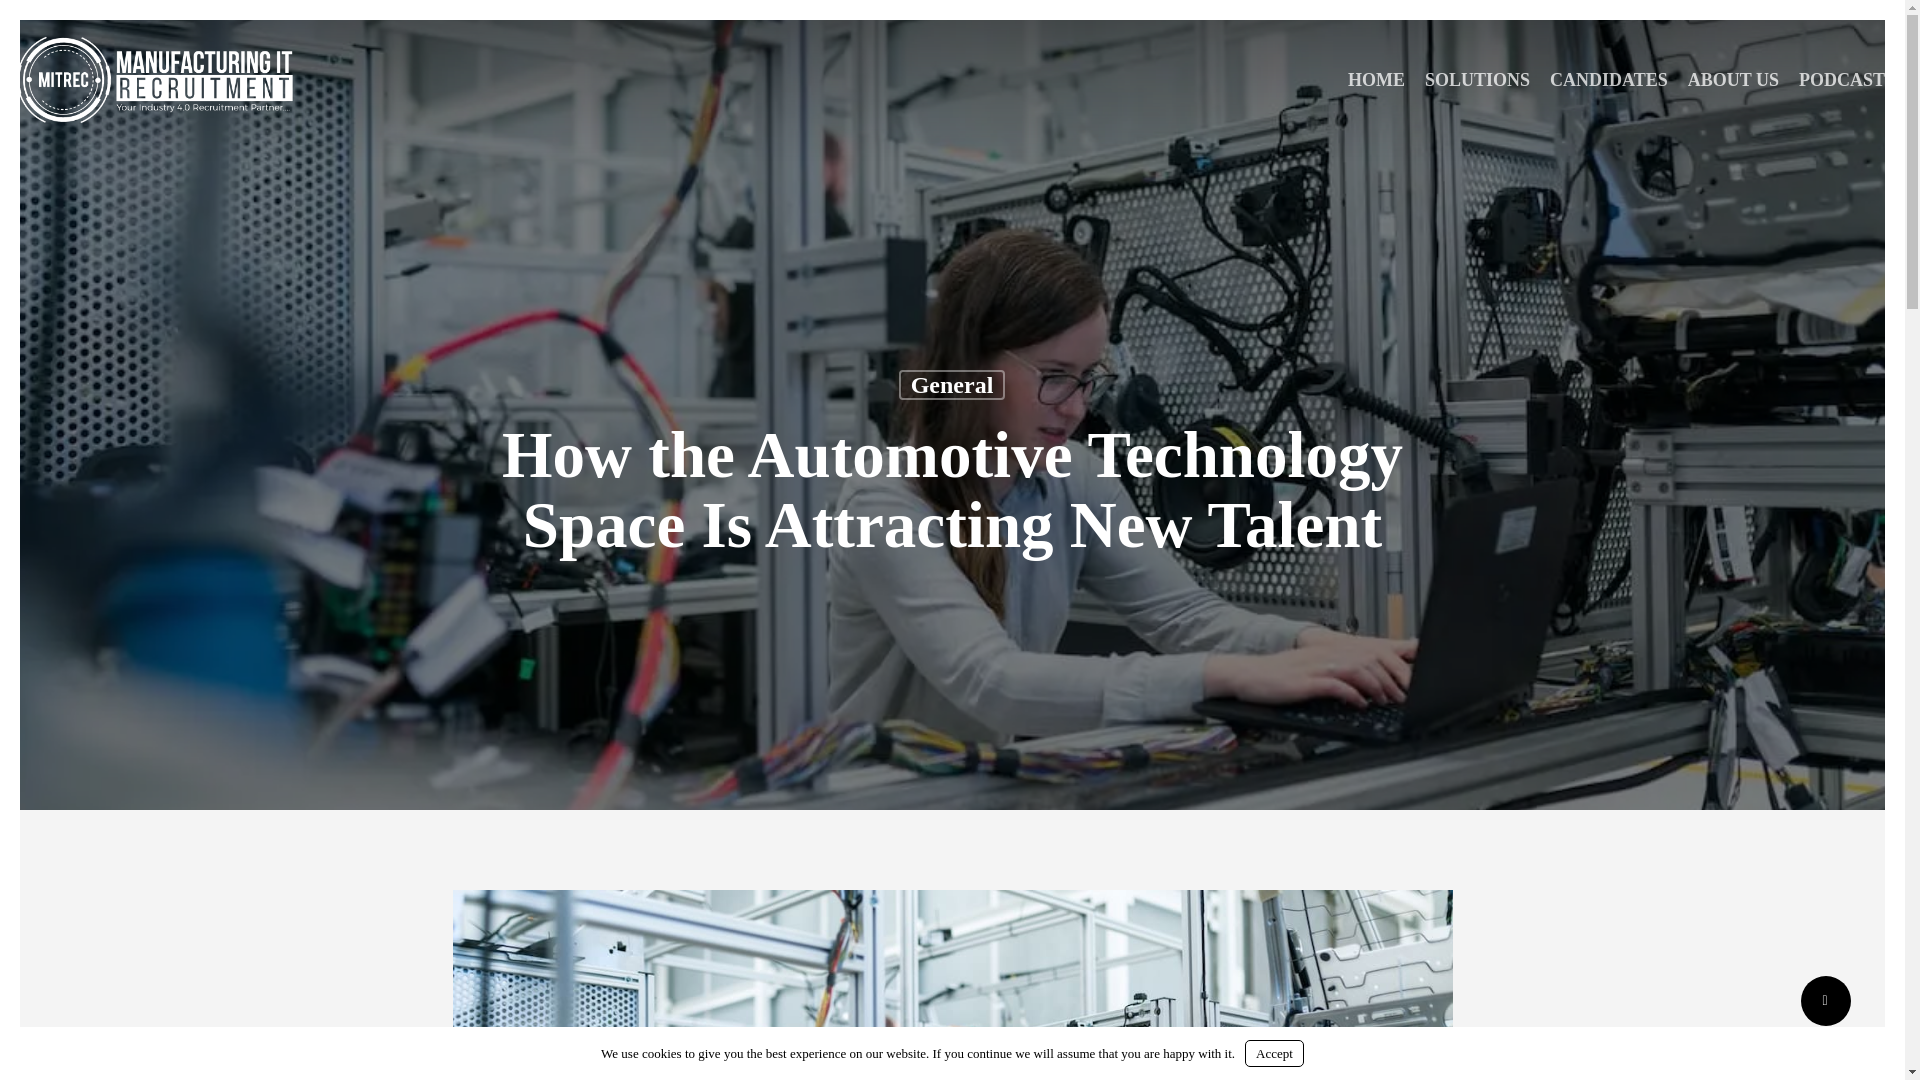 The height and width of the screenshot is (1080, 1920). Describe the element at coordinates (952, 384) in the screenshot. I see `General` at that location.